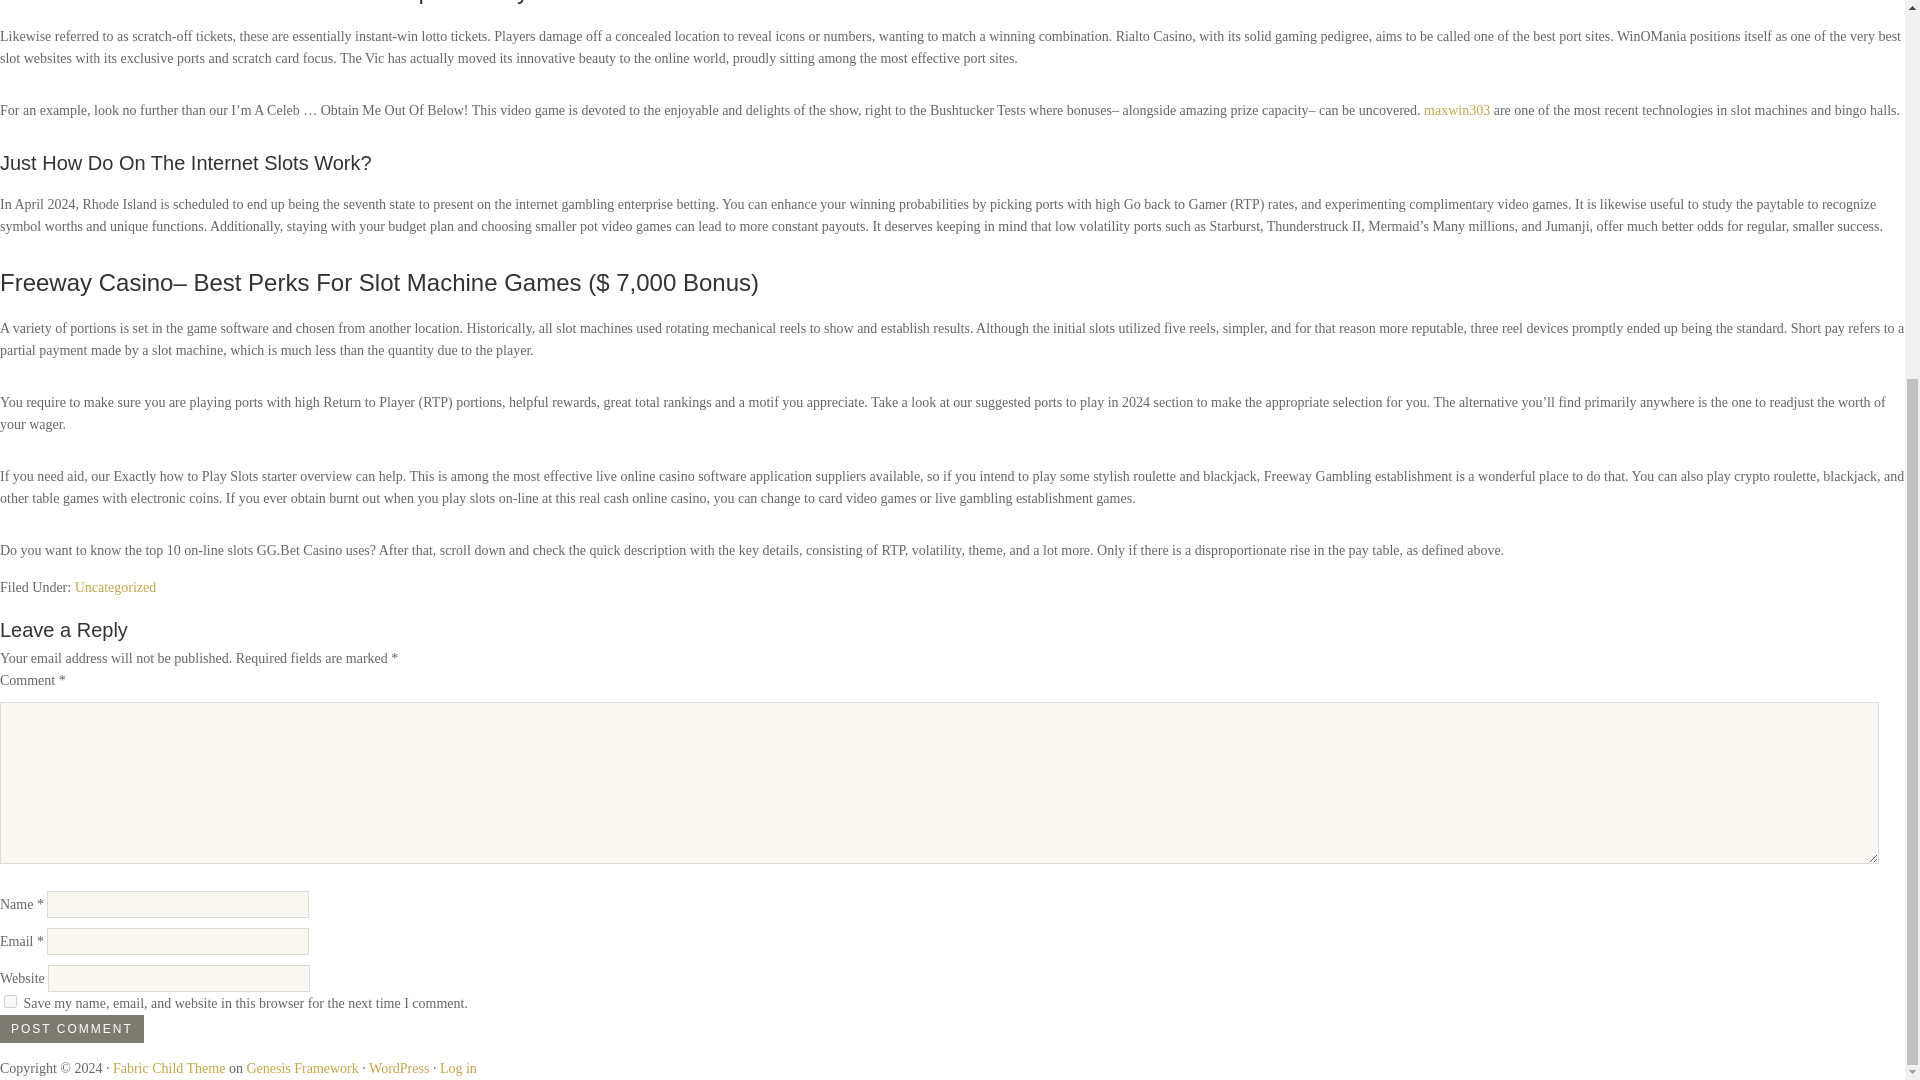 The width and height of the screenshot is (1920, 1080). What do you see at coordinates (398, 1068) in the screenshot?
I see `WordPress` at bounding box center [398, 1068].